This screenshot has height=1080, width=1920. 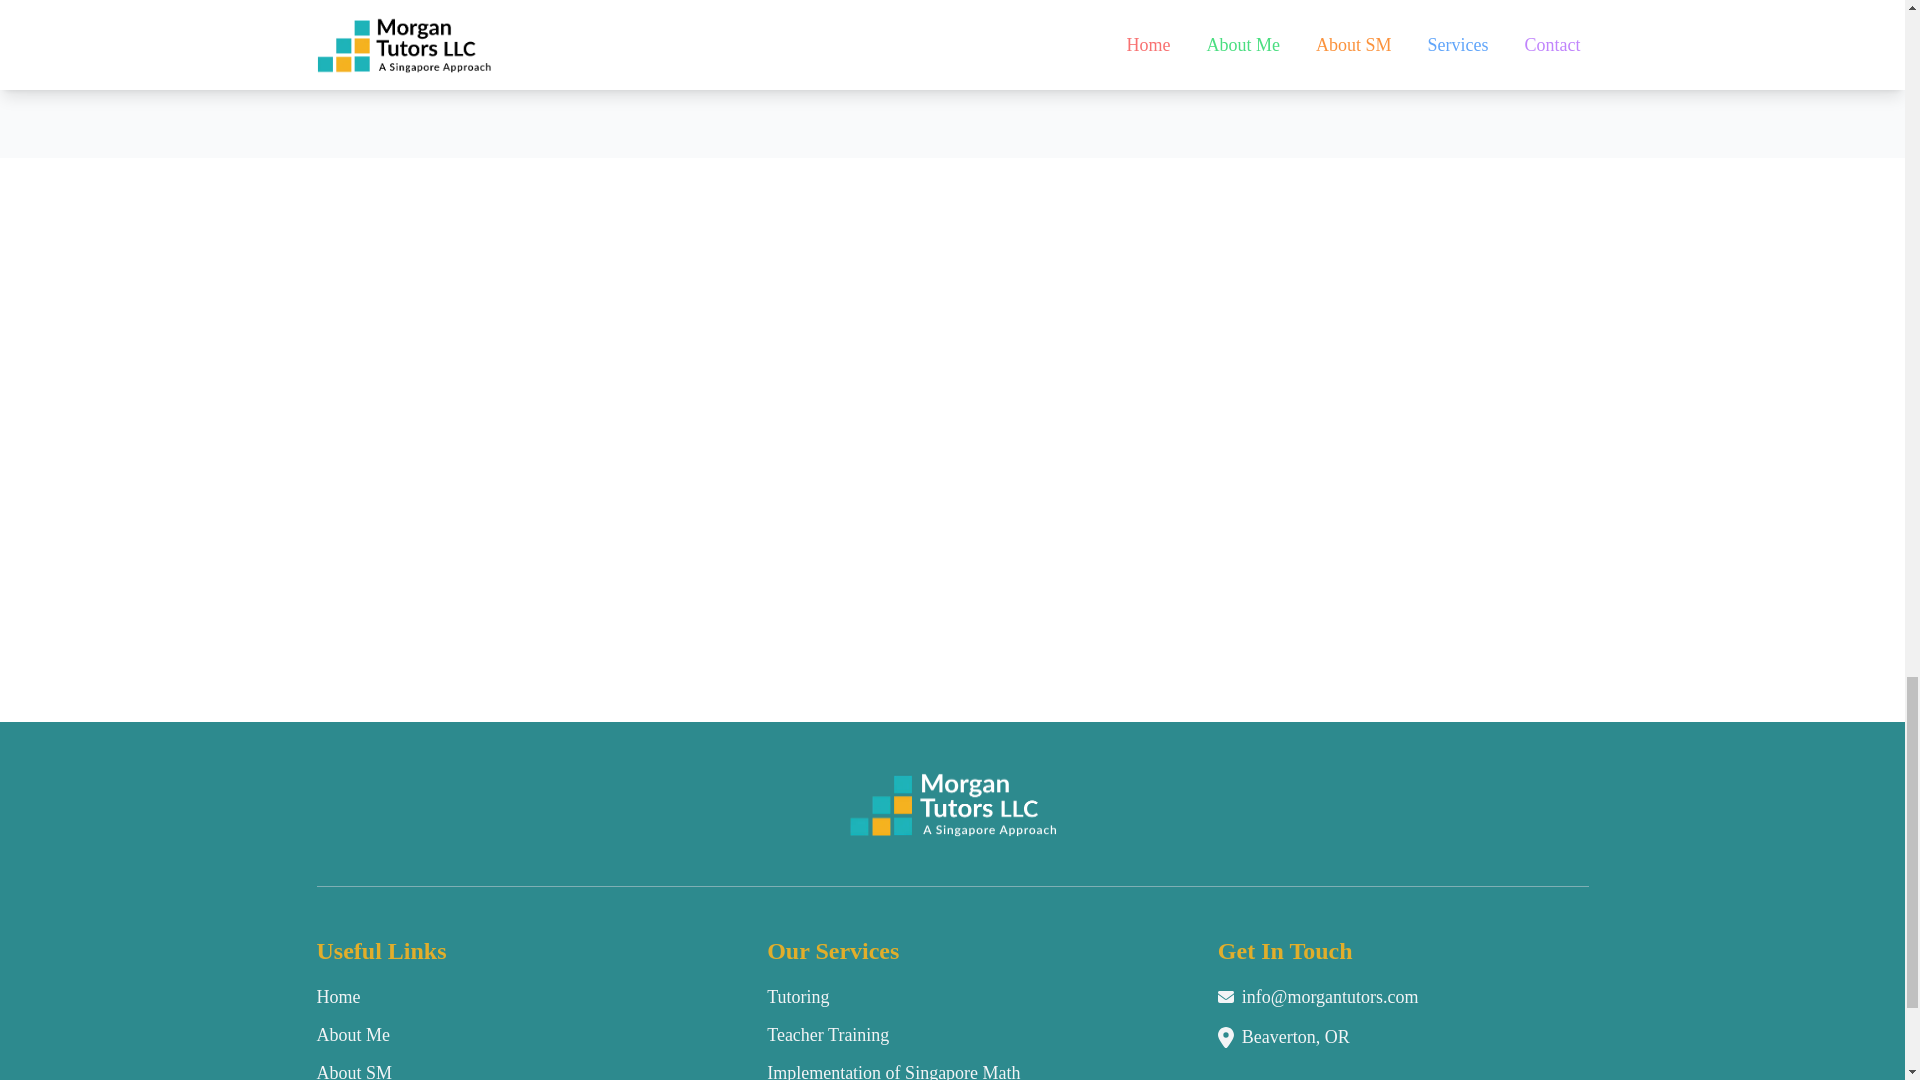 What do you see at coordinates (798, 996) in the screenshot?
I see `Tutoring` at bounding box center [798, 996].